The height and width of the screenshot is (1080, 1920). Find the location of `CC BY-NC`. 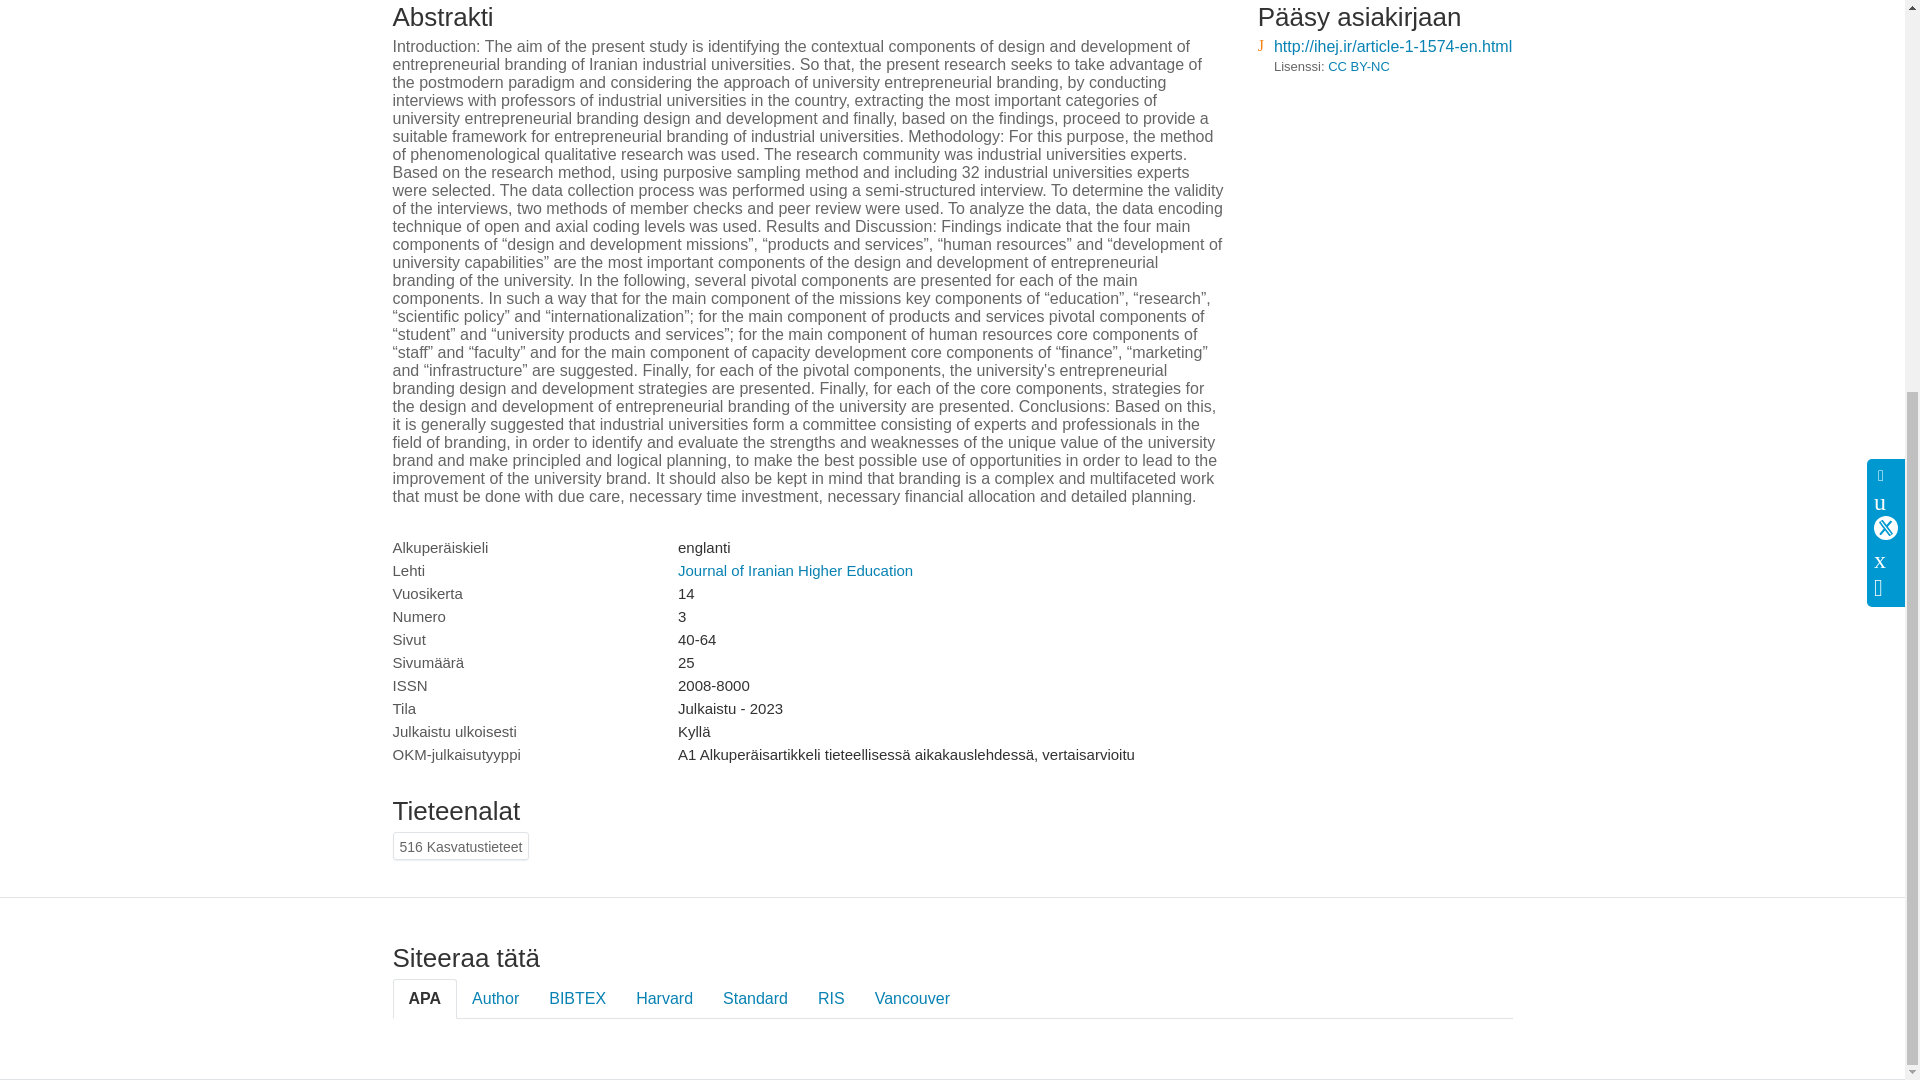

CC BY-NC is located at coordinates (1359, 66).